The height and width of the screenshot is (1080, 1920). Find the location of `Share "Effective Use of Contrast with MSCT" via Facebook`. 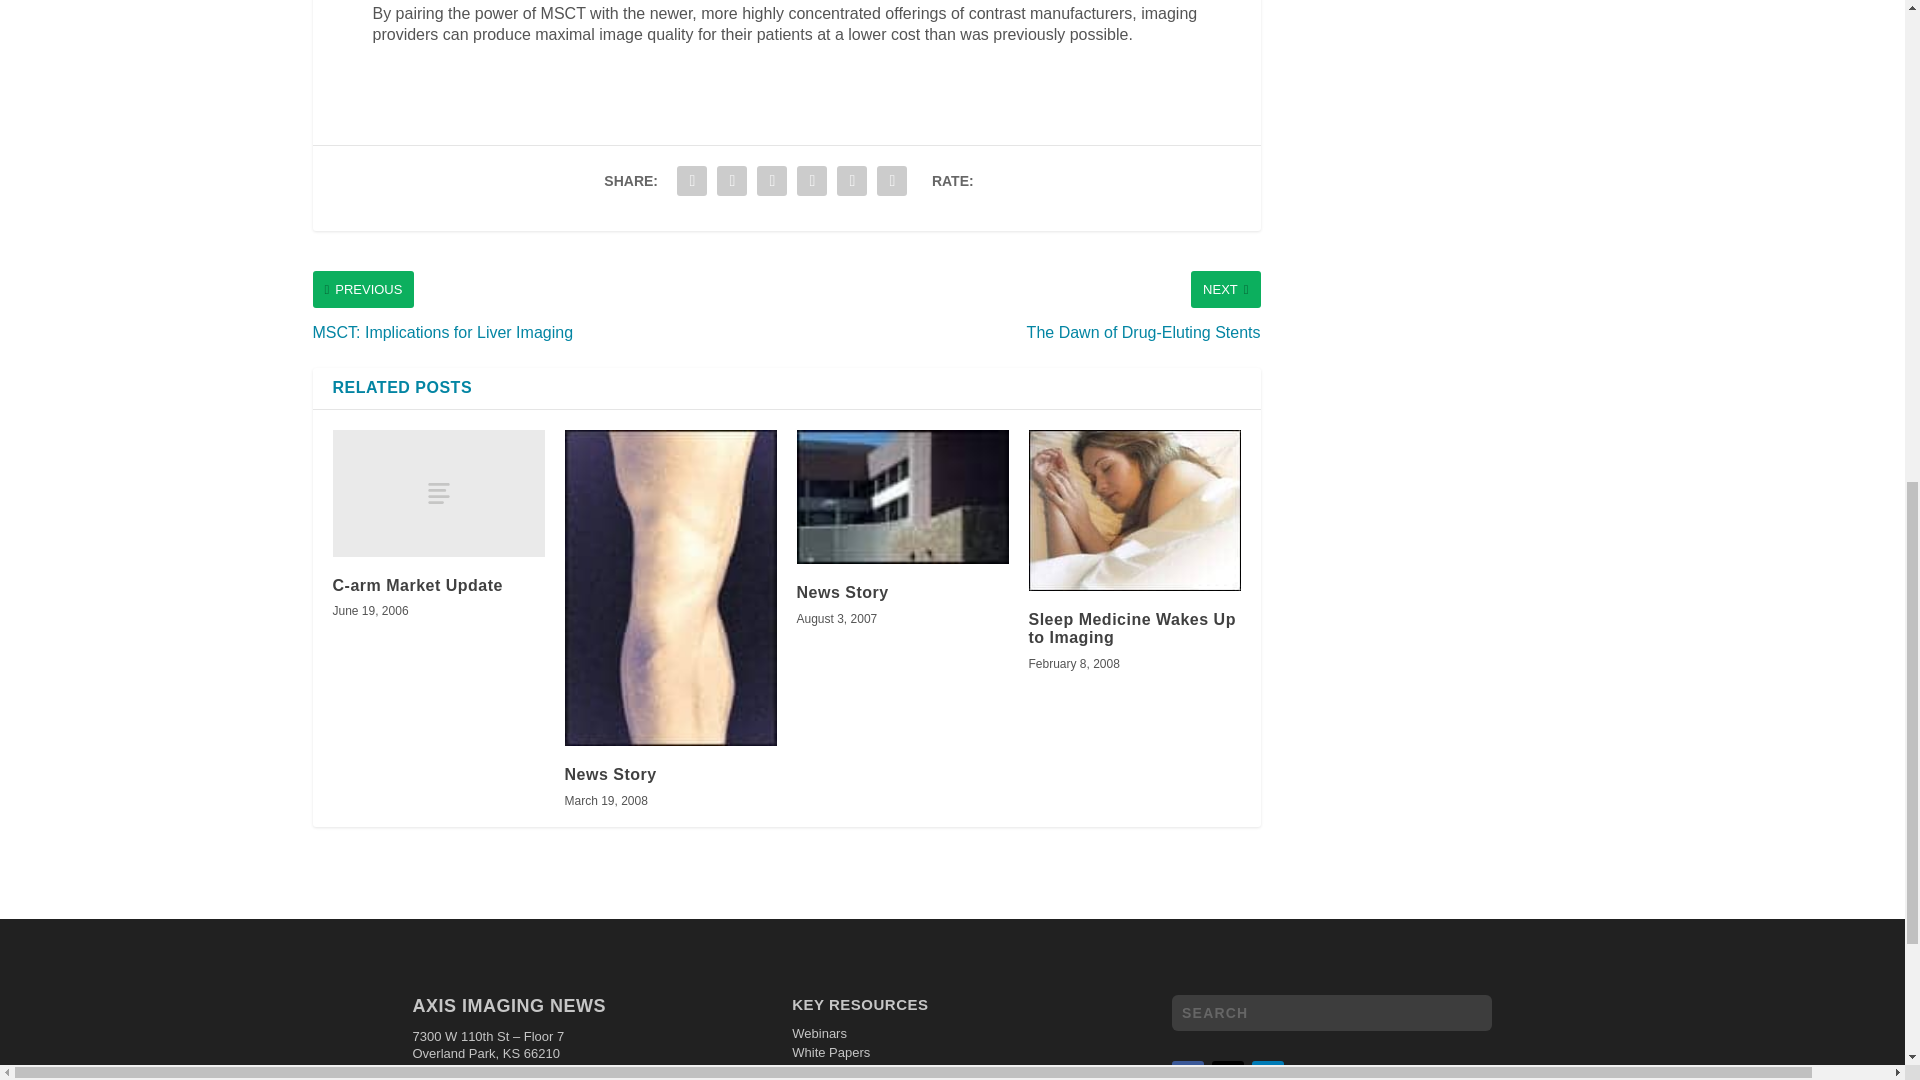

Share "Effective Use of Contrast with MSCT" via Facebook is located at coordinates (692, 180).